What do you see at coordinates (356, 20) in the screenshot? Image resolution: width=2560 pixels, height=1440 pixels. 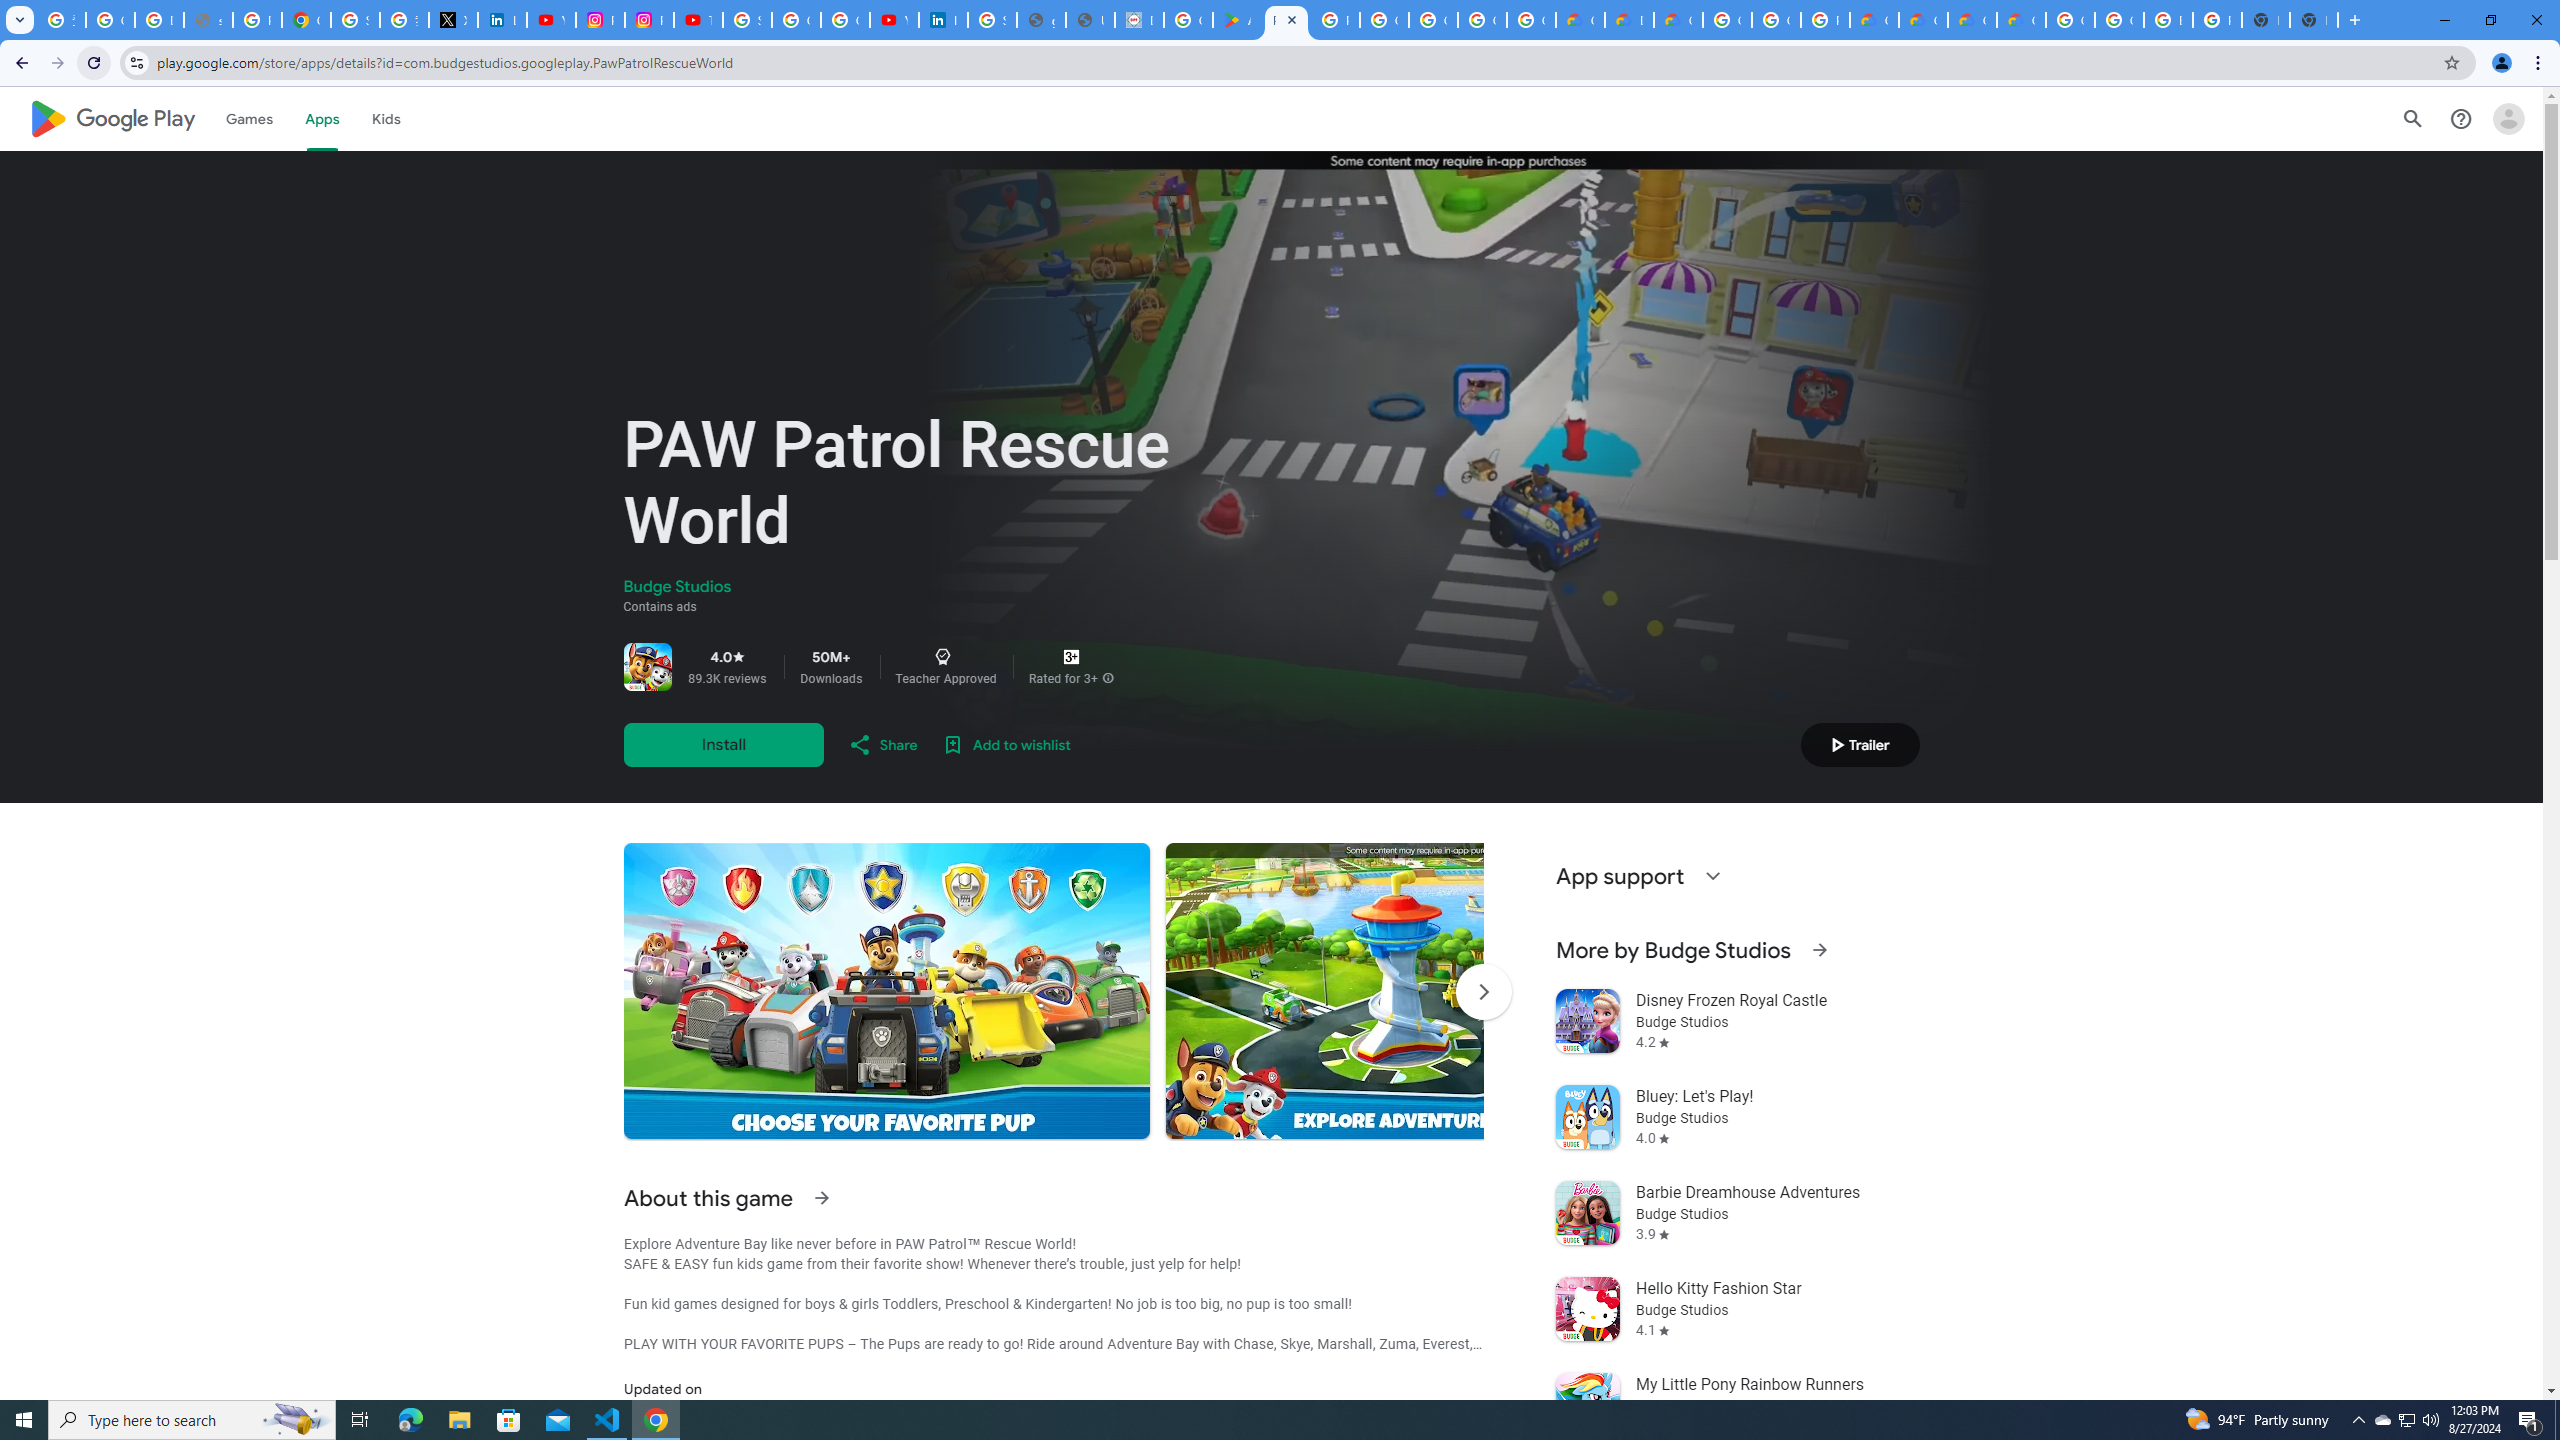 I see `Sign in - Google Accounts` at bounding box center [356, 20].